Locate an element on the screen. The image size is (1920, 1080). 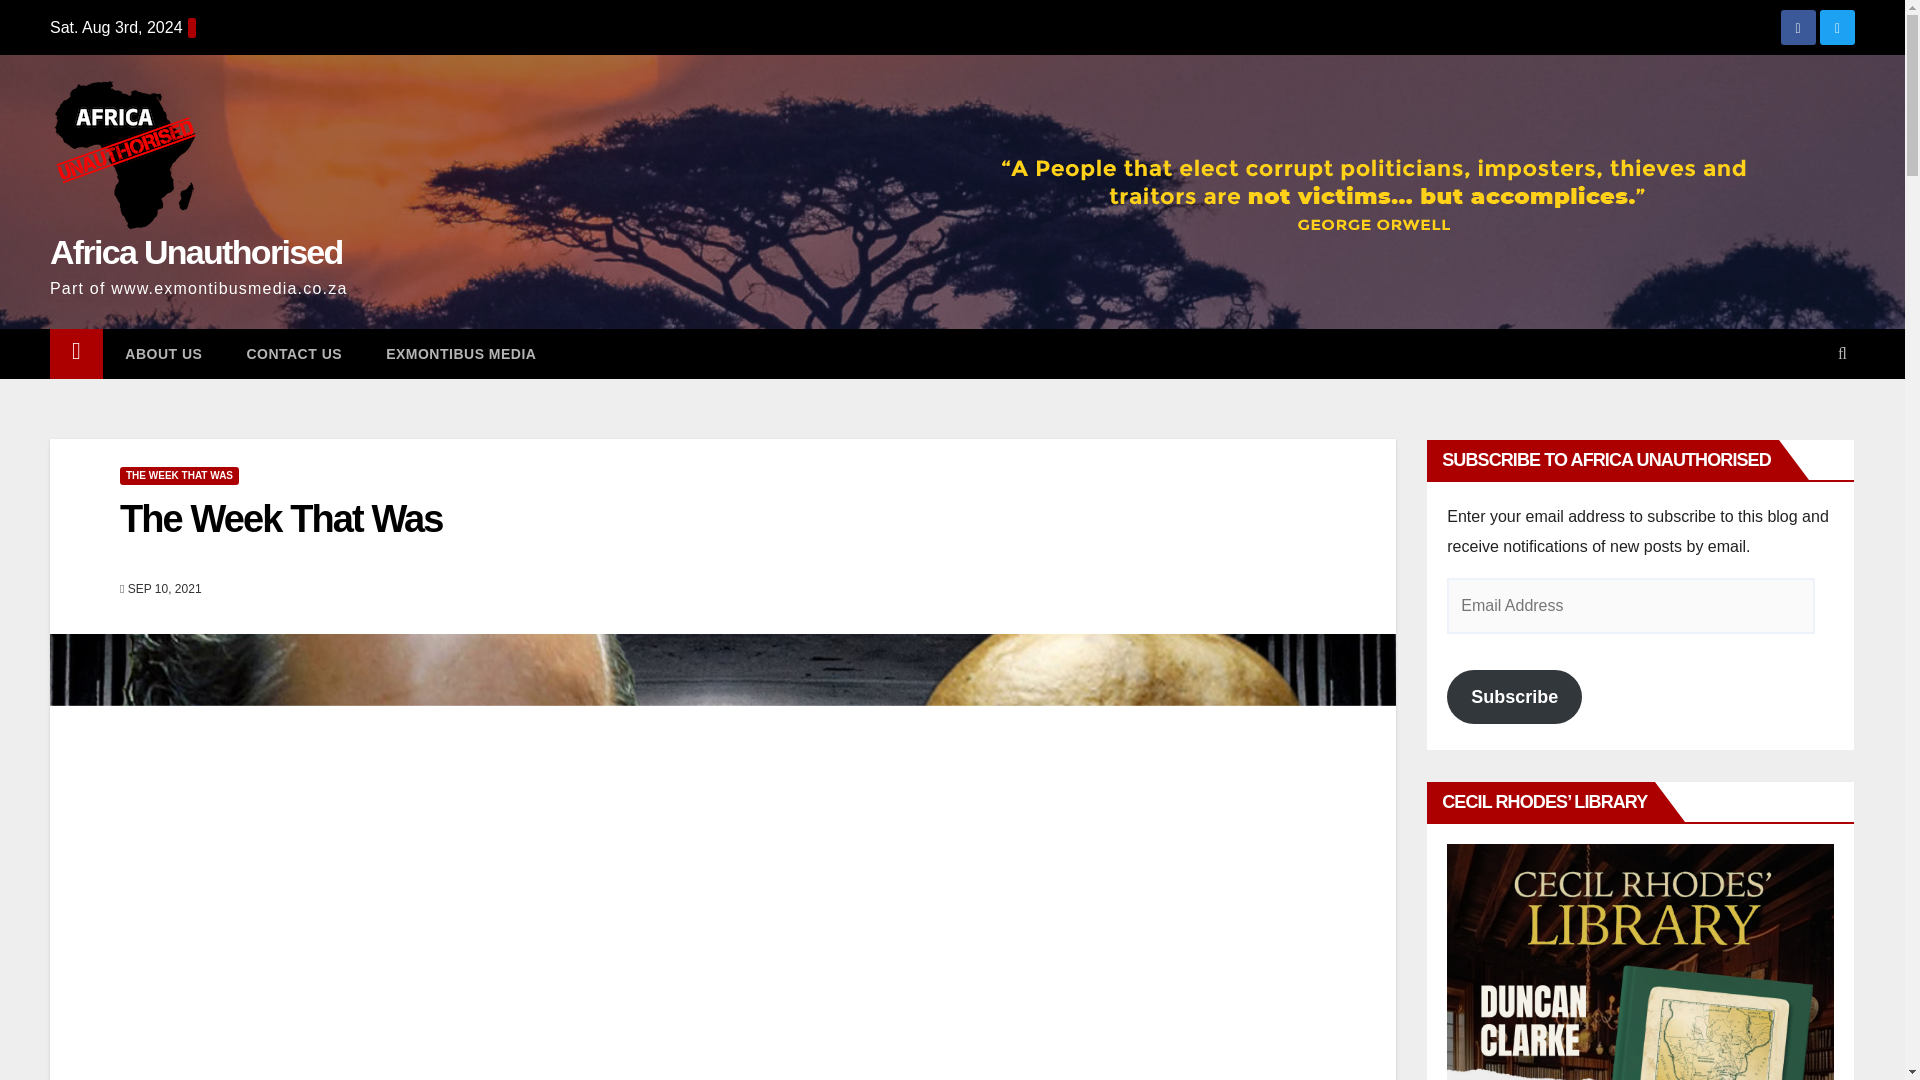
Africa Unauthorised is located at coordinates (196, 252).